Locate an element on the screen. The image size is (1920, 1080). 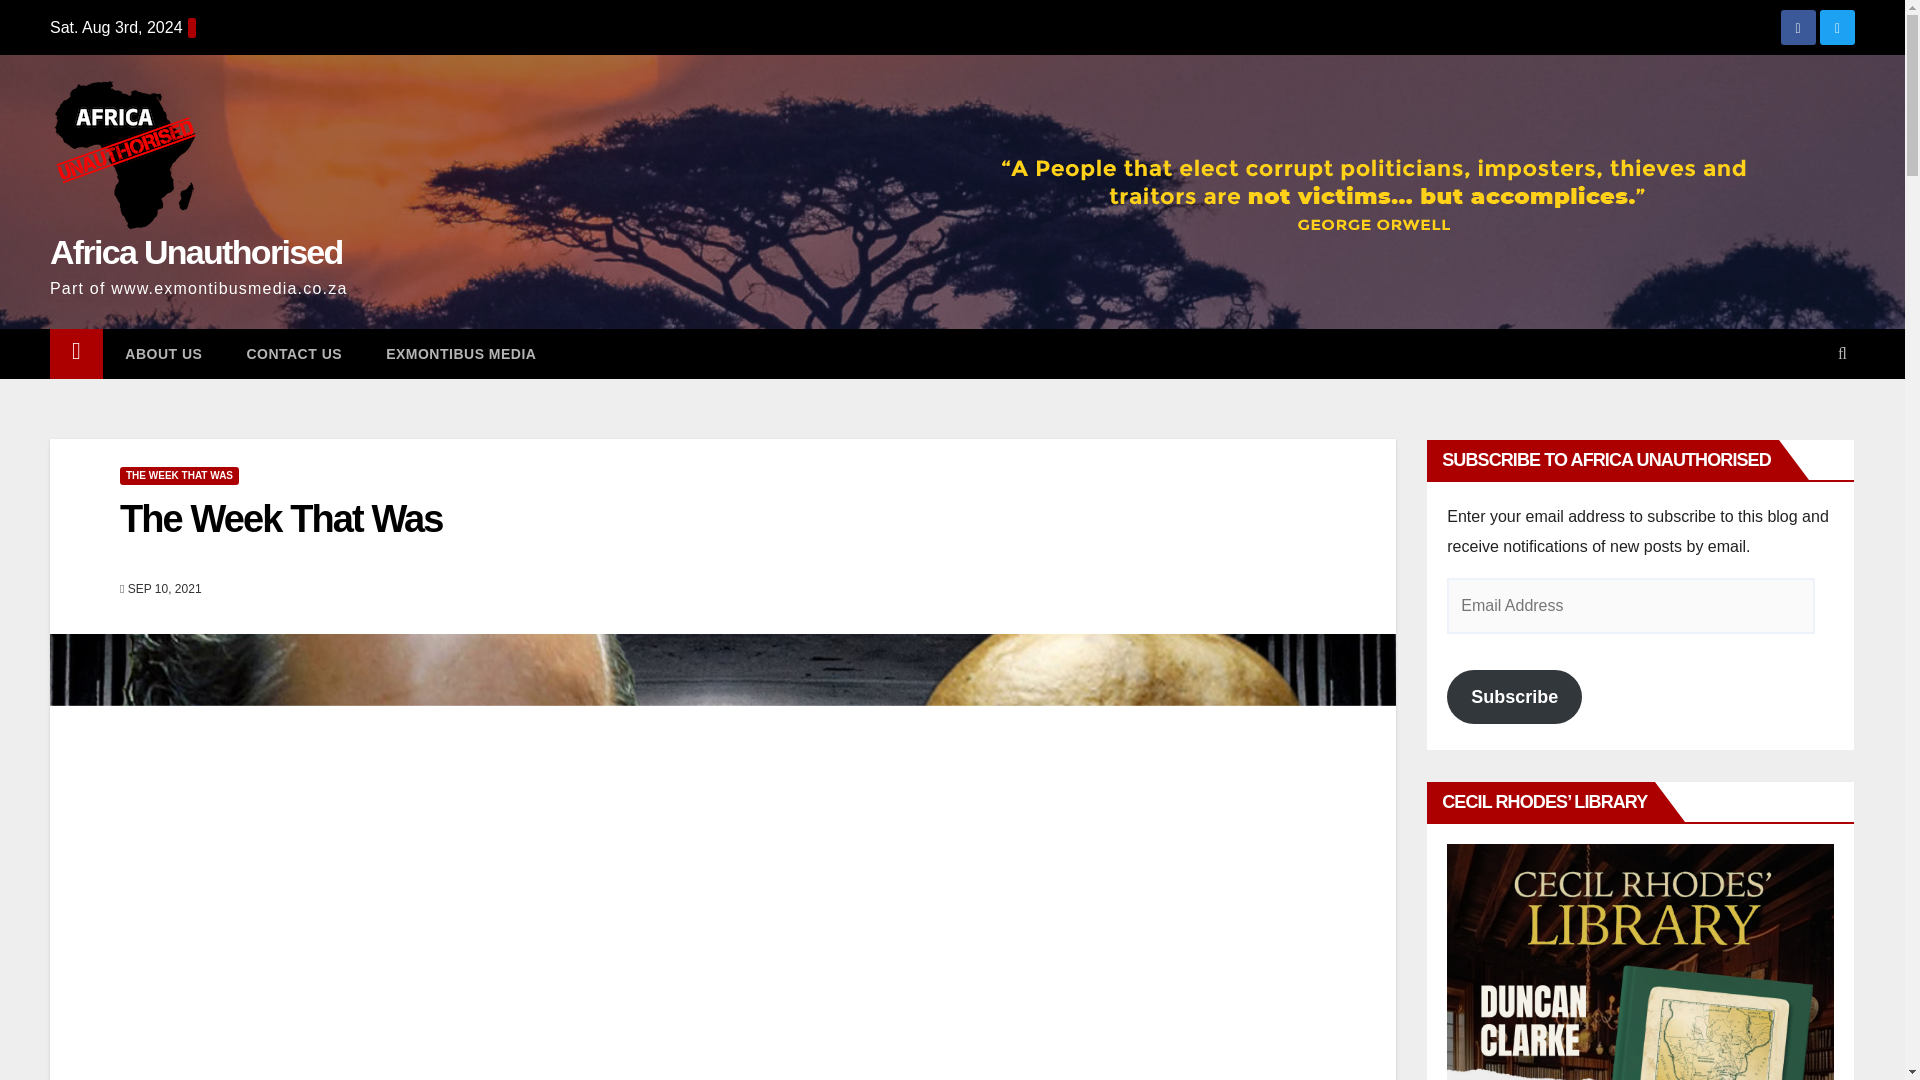
Africa Unauthorised is located at coordinates (196, 252).